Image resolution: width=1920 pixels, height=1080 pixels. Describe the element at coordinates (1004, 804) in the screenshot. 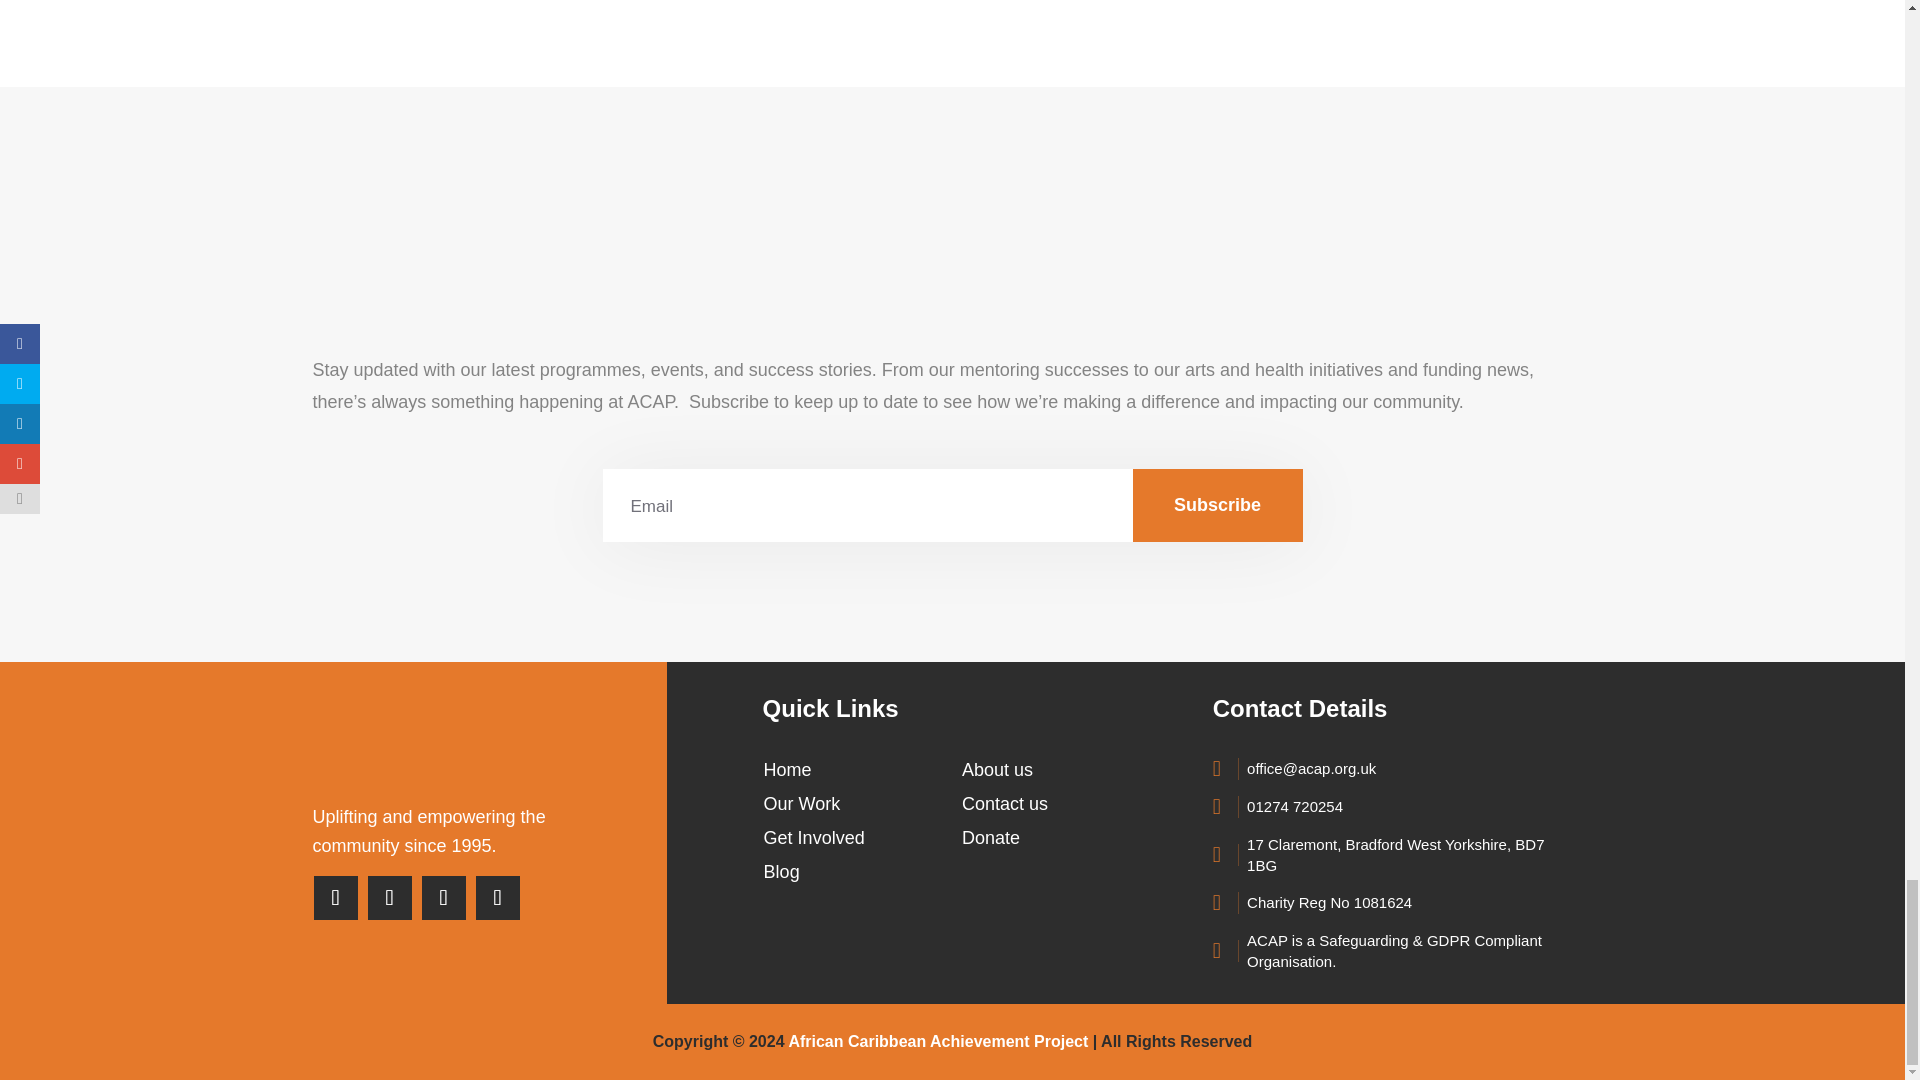

I see `Contact us` at that location.